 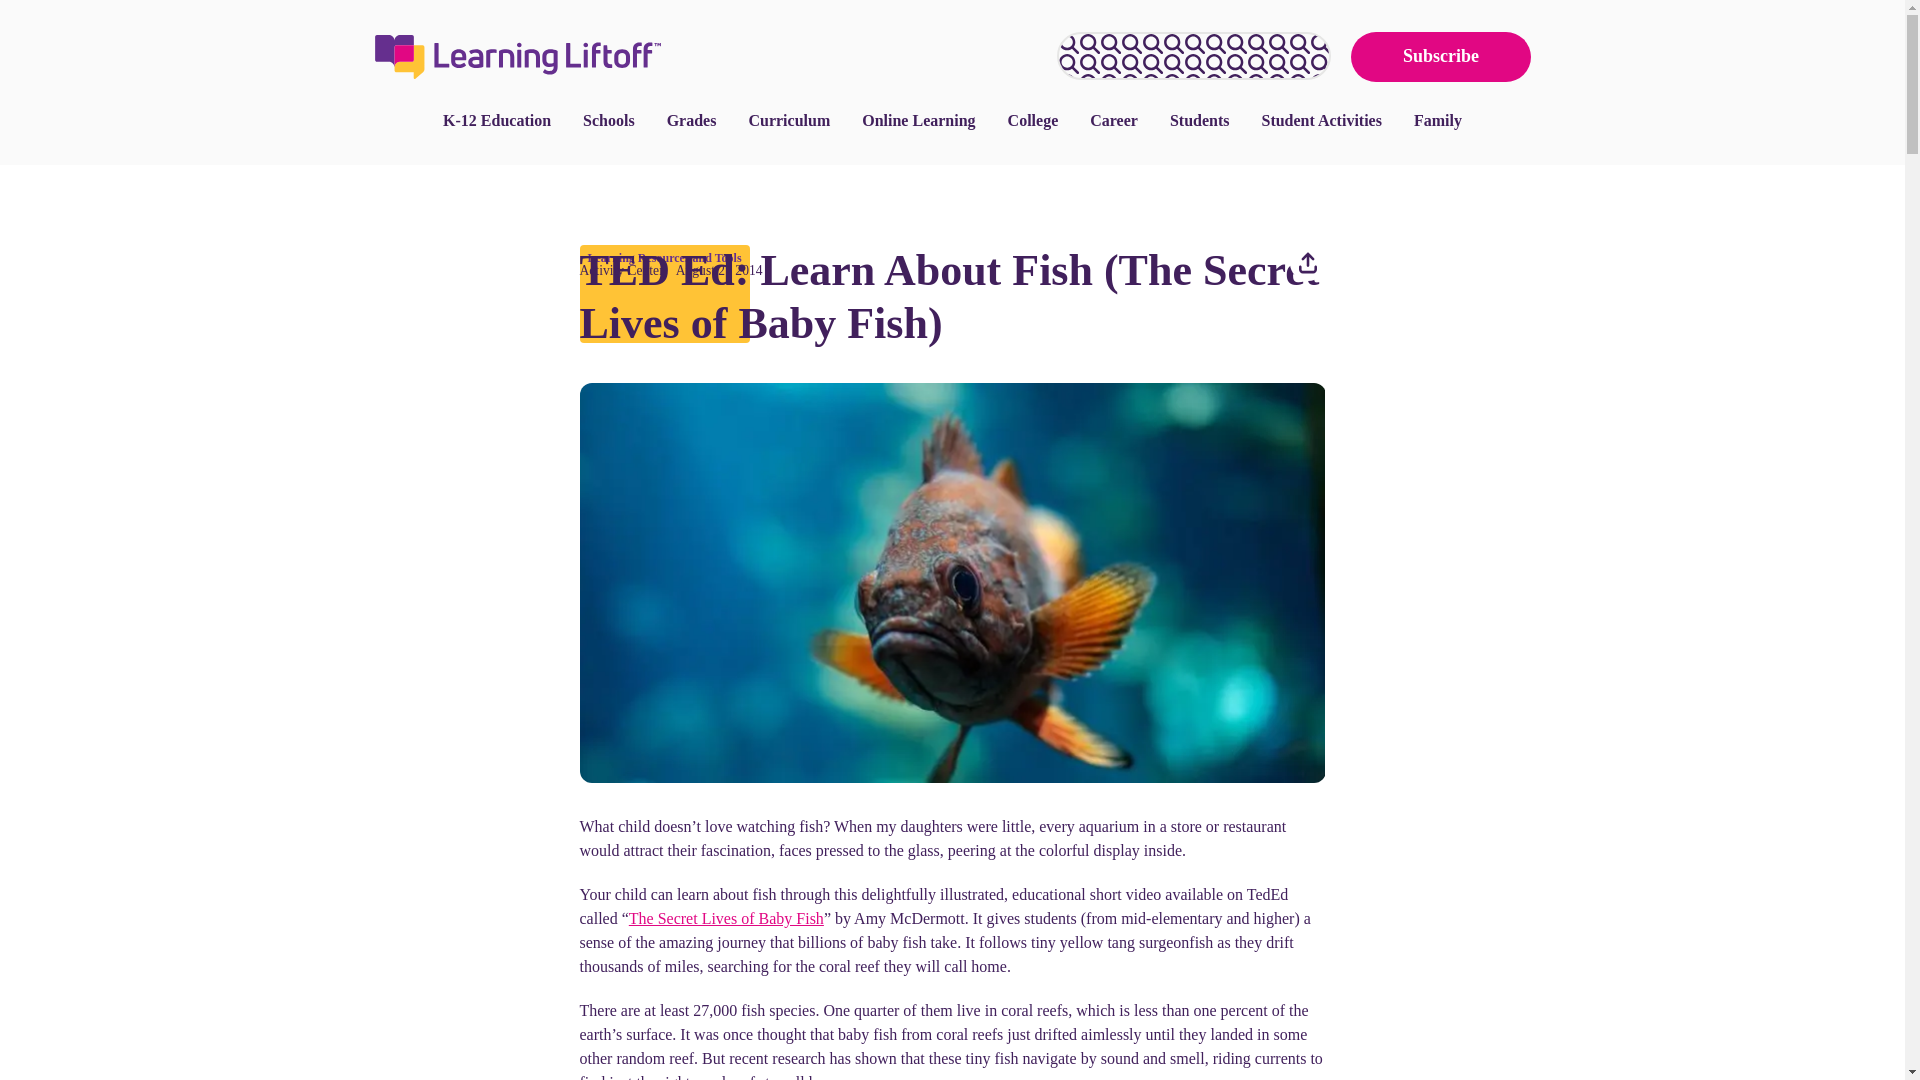 What do you see at coordinates (692, 120) in the screenshot?
I see `Grades` at bounding box center [692, 120].